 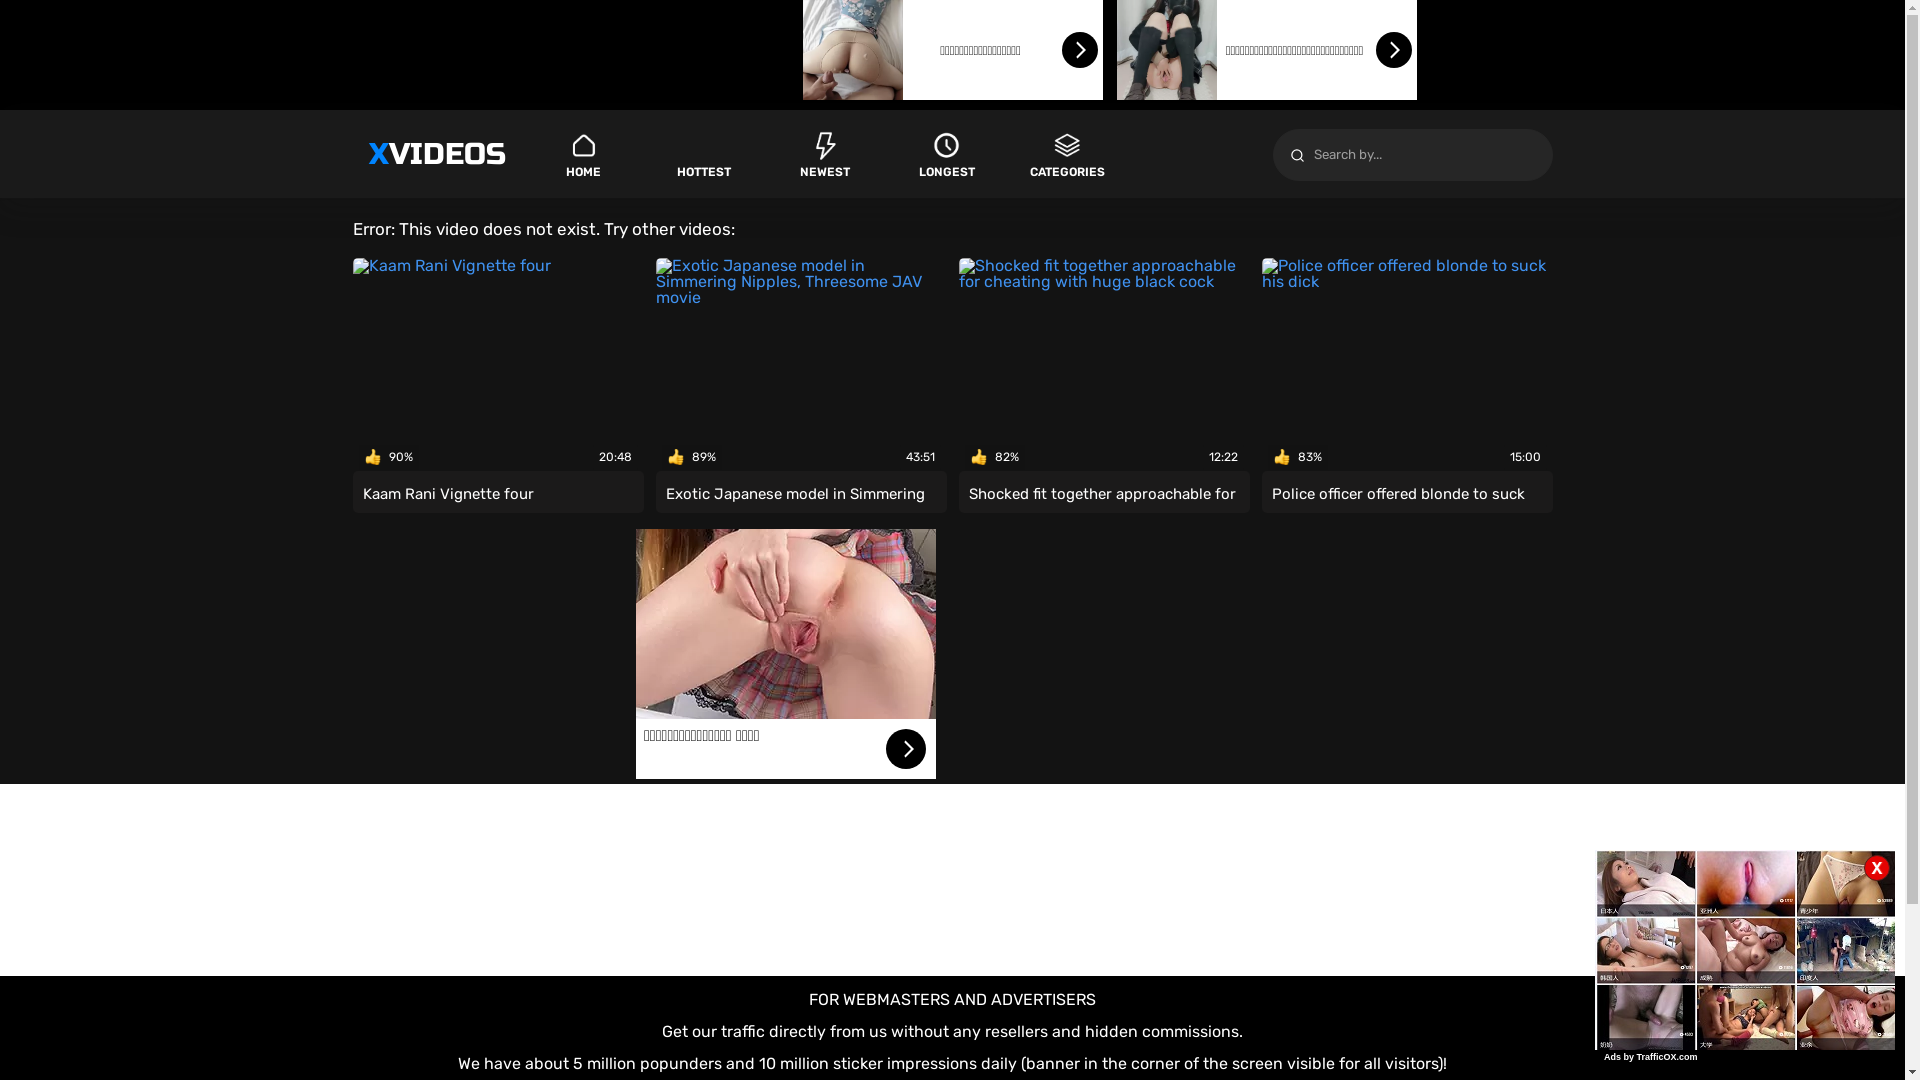 What do you see at coordinates (437, 154) in the screenshot?
I see `XVIDEOS` at bounding box center [437, 154].